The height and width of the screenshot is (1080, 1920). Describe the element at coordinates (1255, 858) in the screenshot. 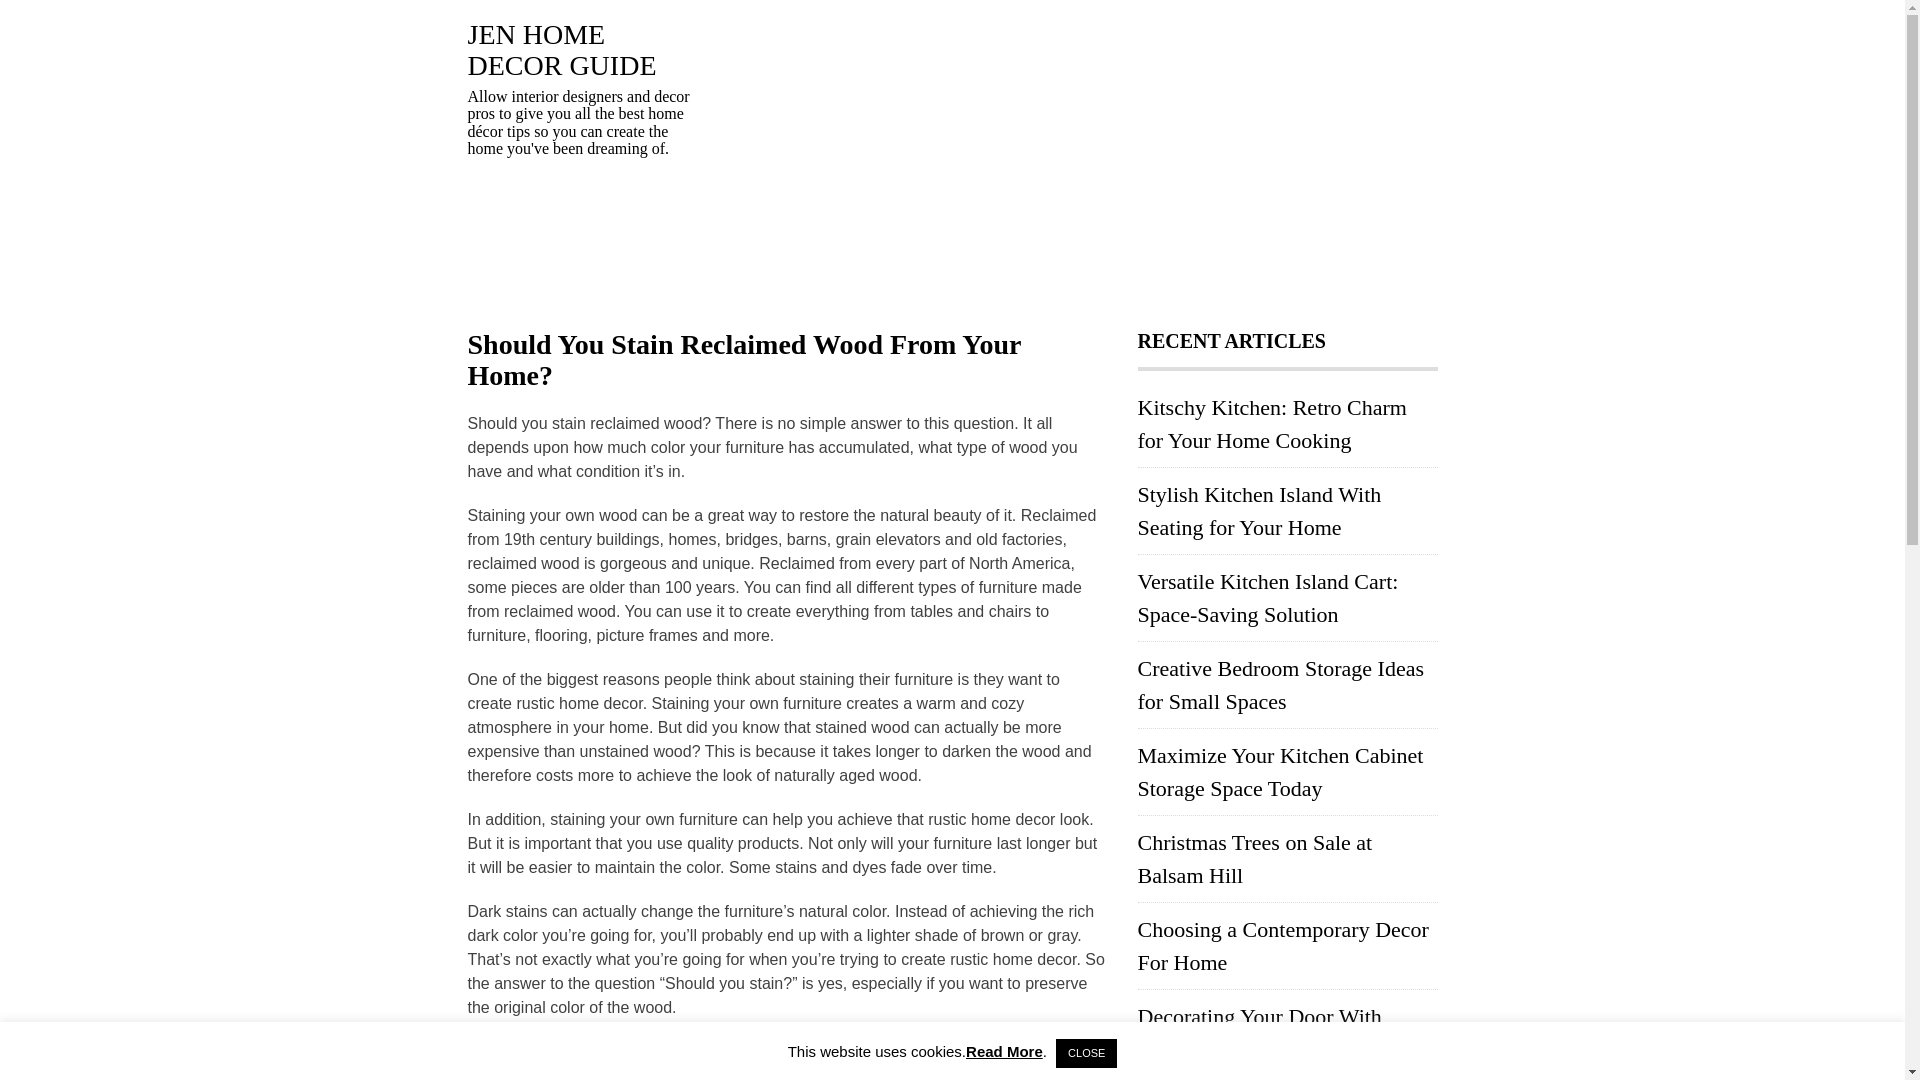

I see `Christmas Trees on Sale at Balsam Hill` at that location.